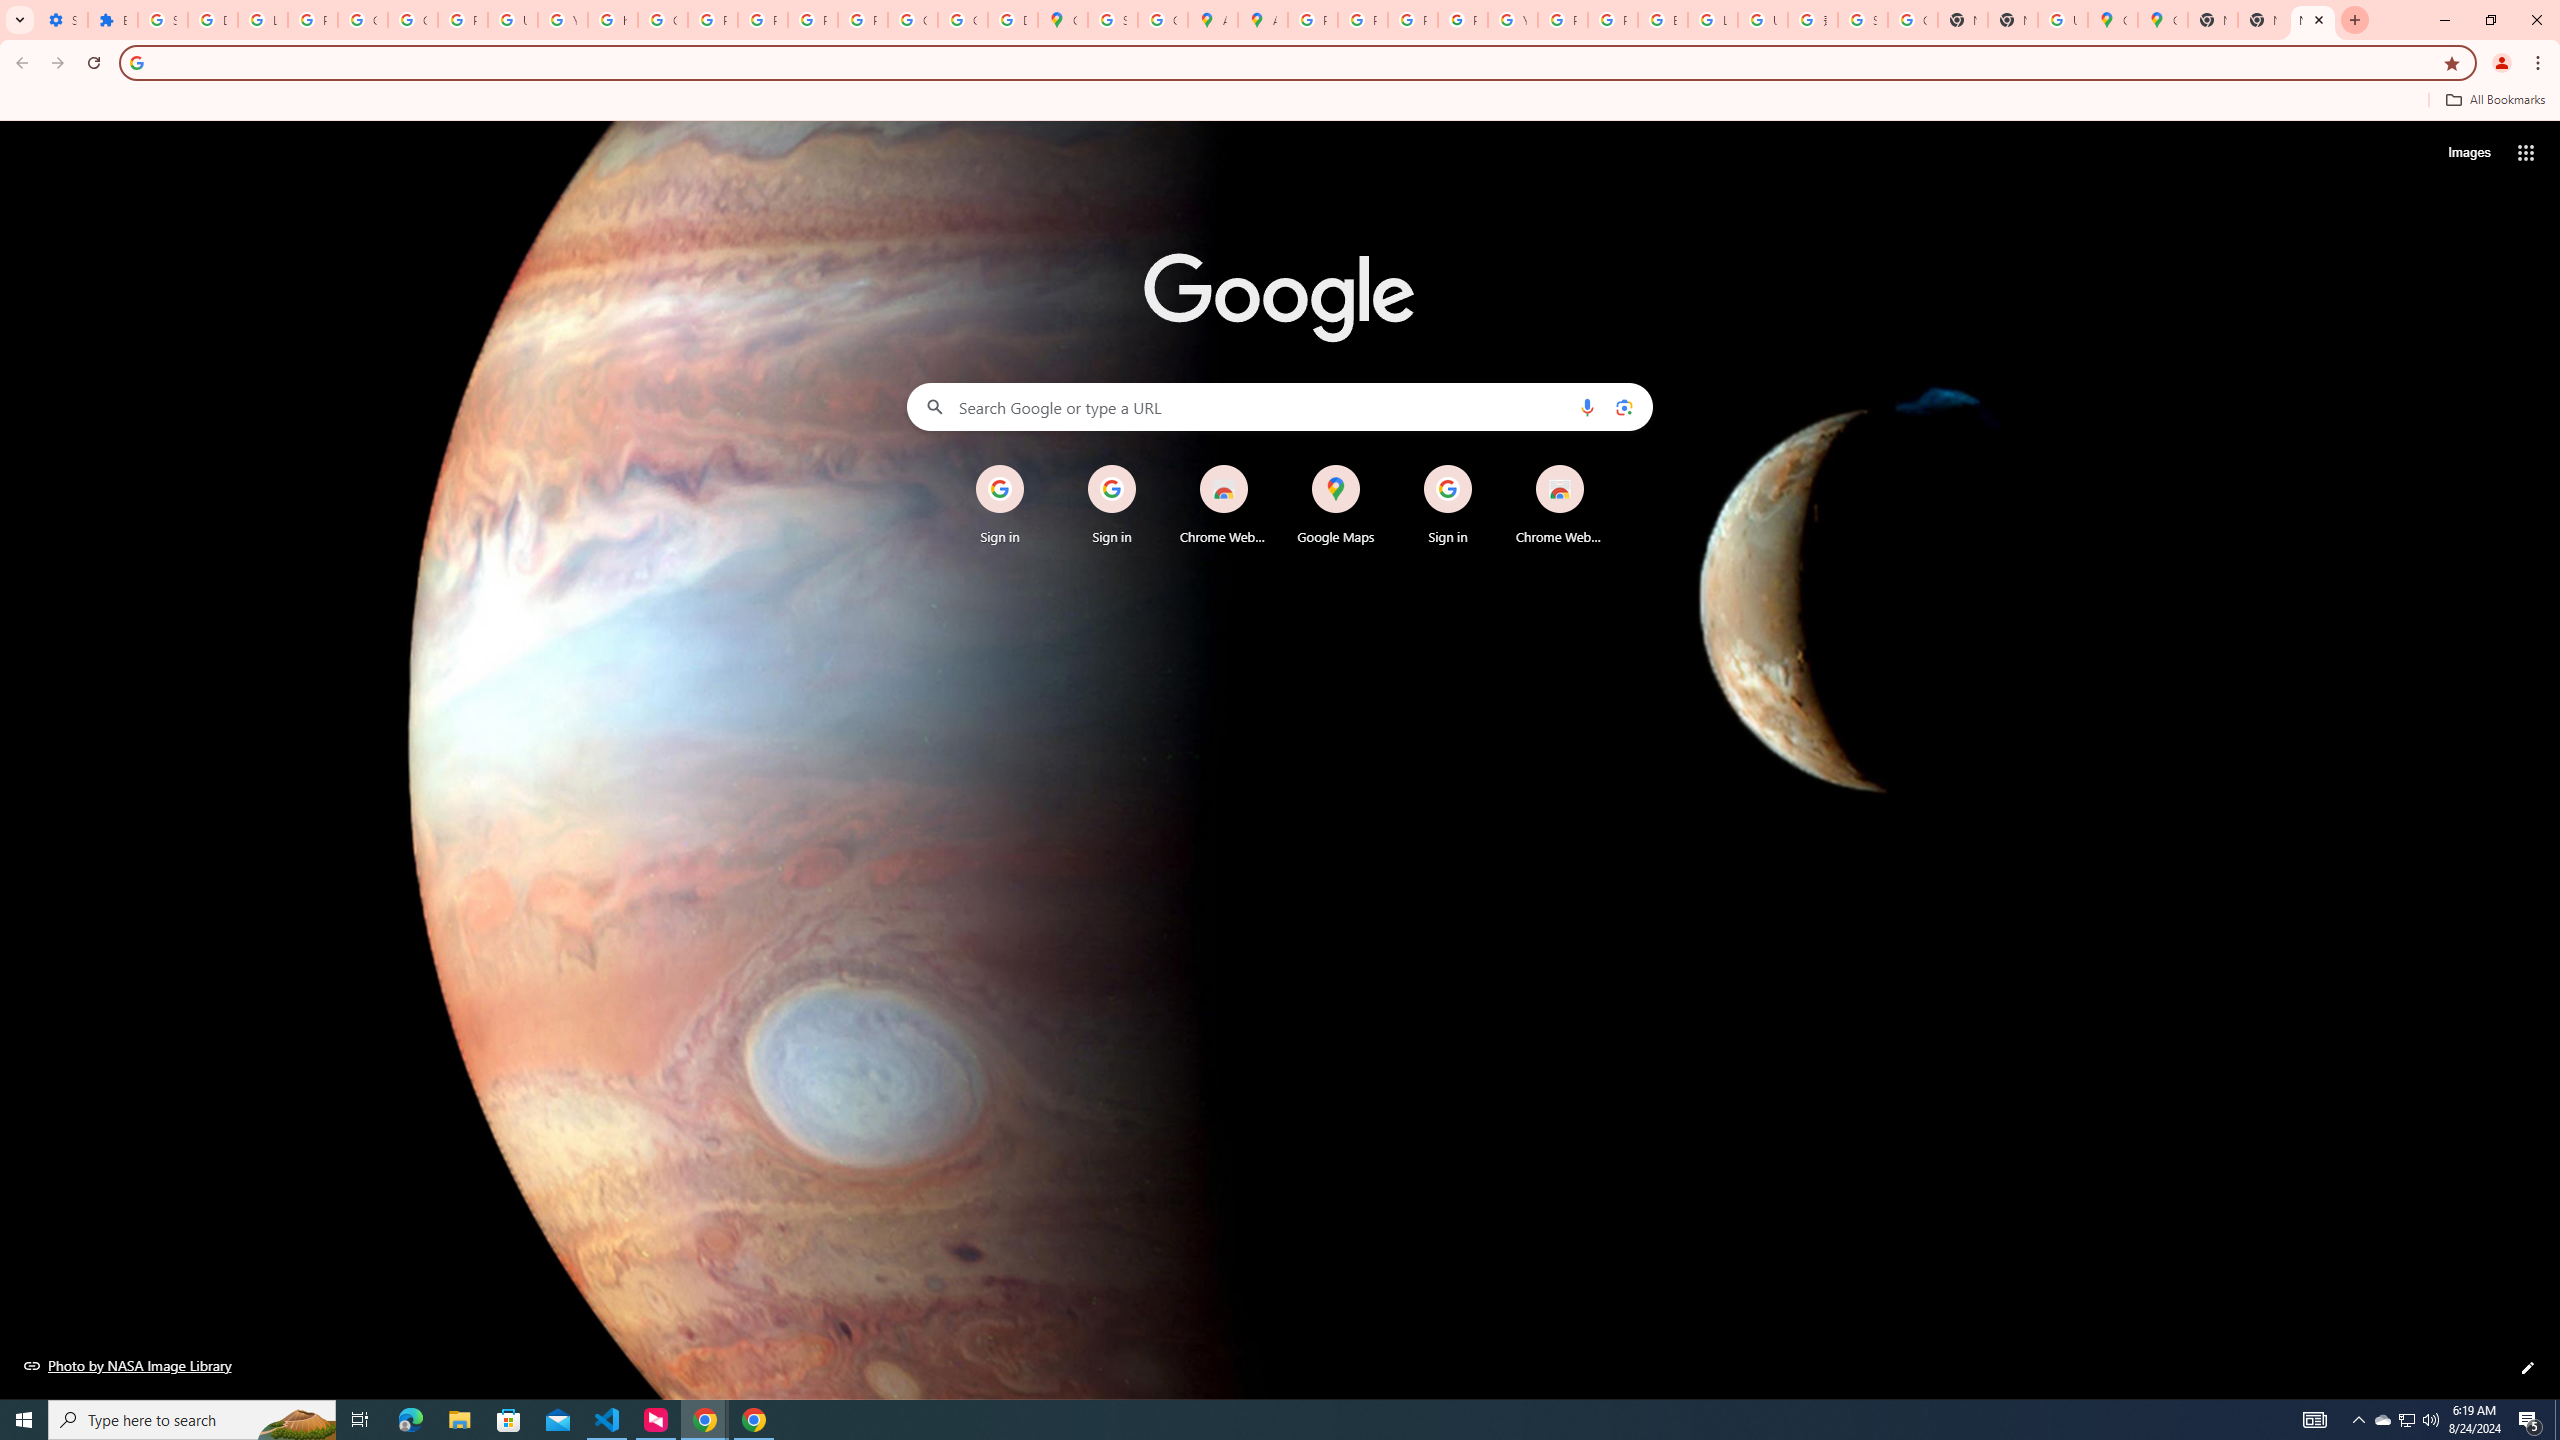  I want to click on Sign in - Google Accounts, so click(1112, 20).